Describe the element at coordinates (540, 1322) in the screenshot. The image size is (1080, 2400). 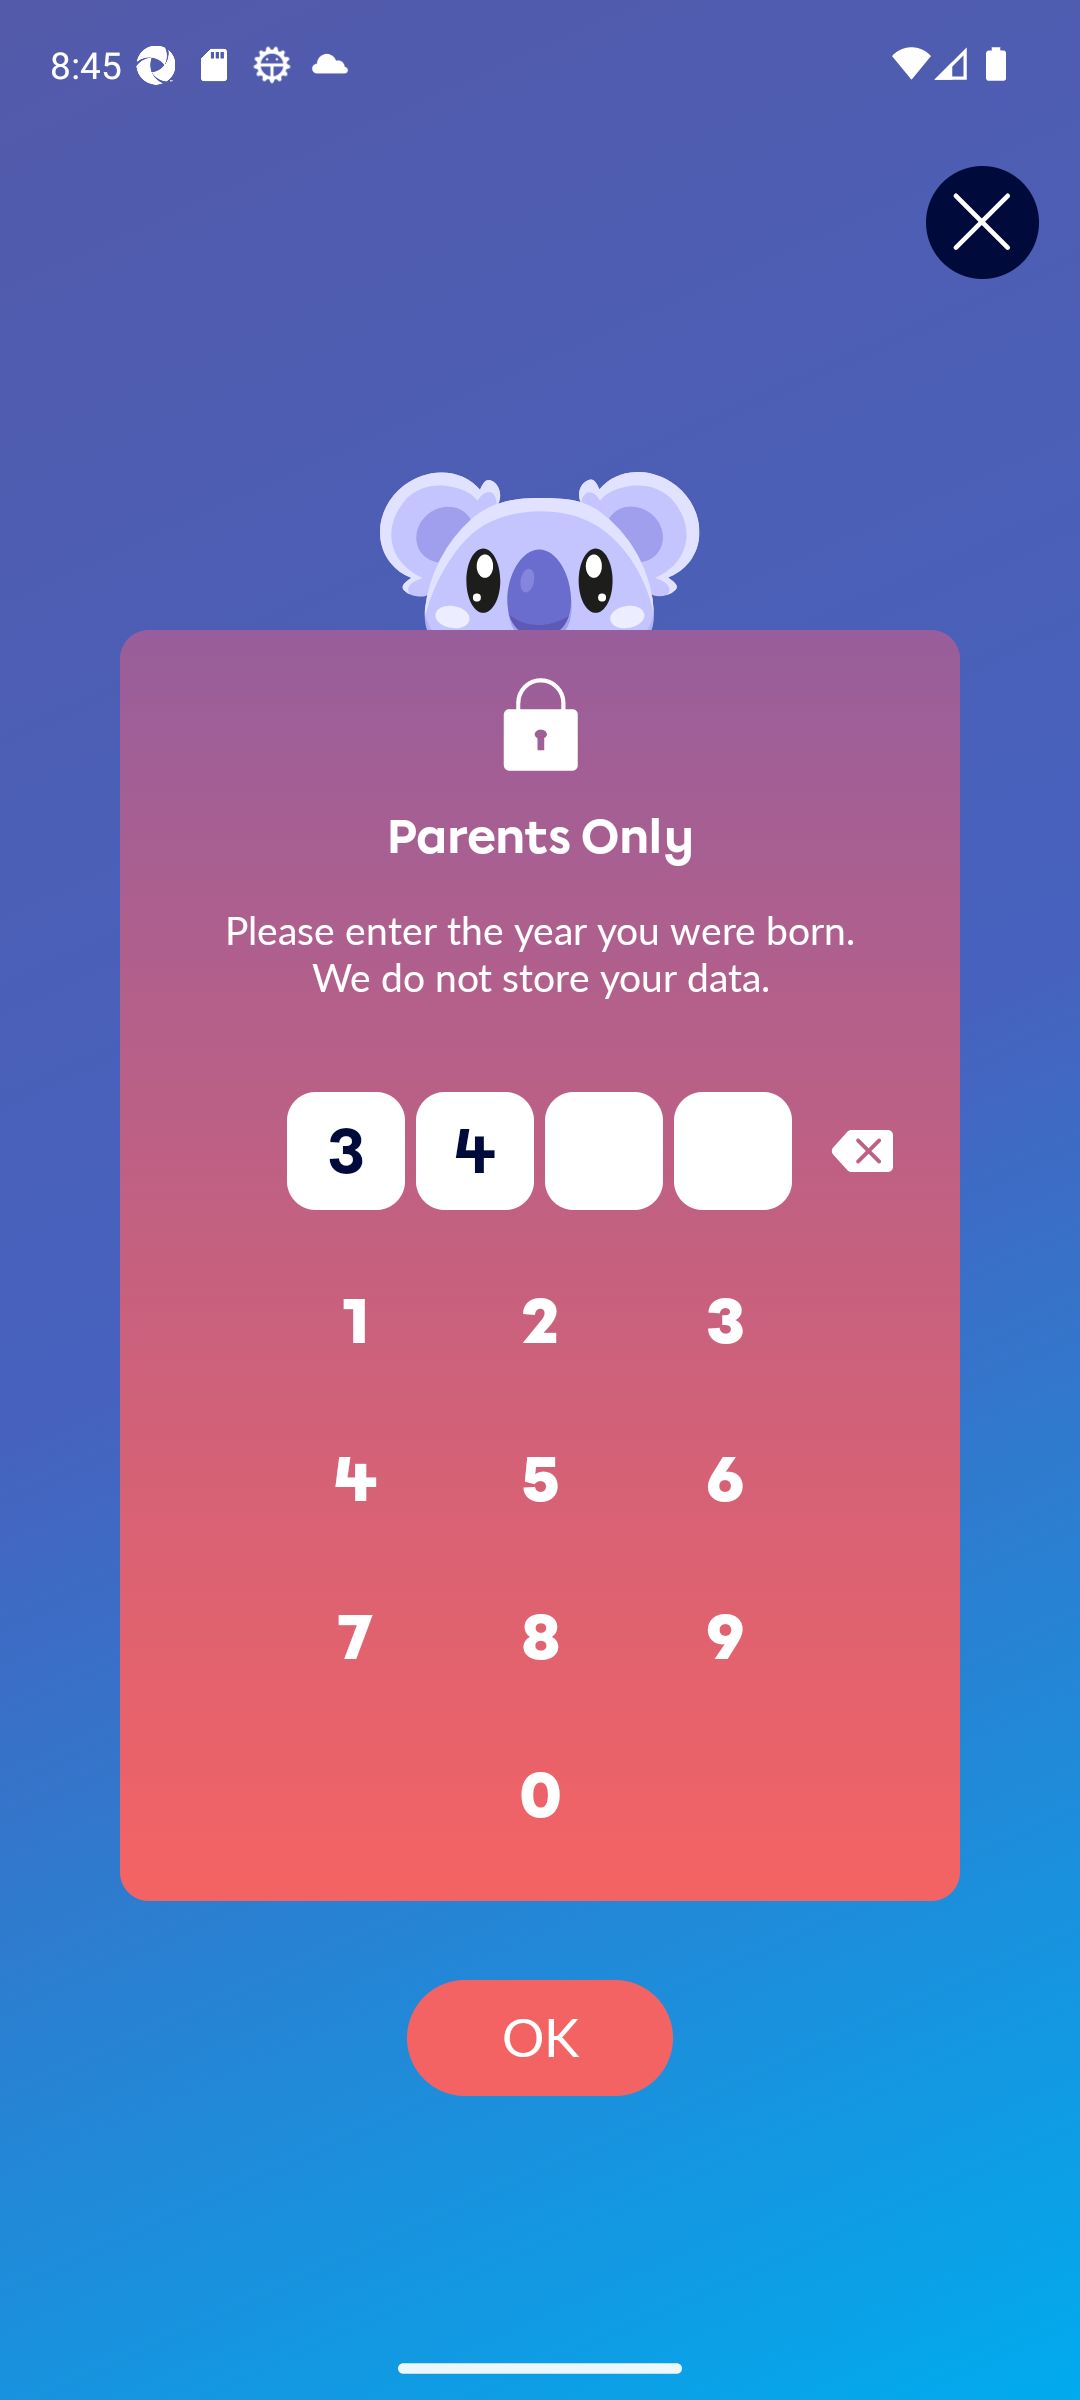
I see `2` at that location.